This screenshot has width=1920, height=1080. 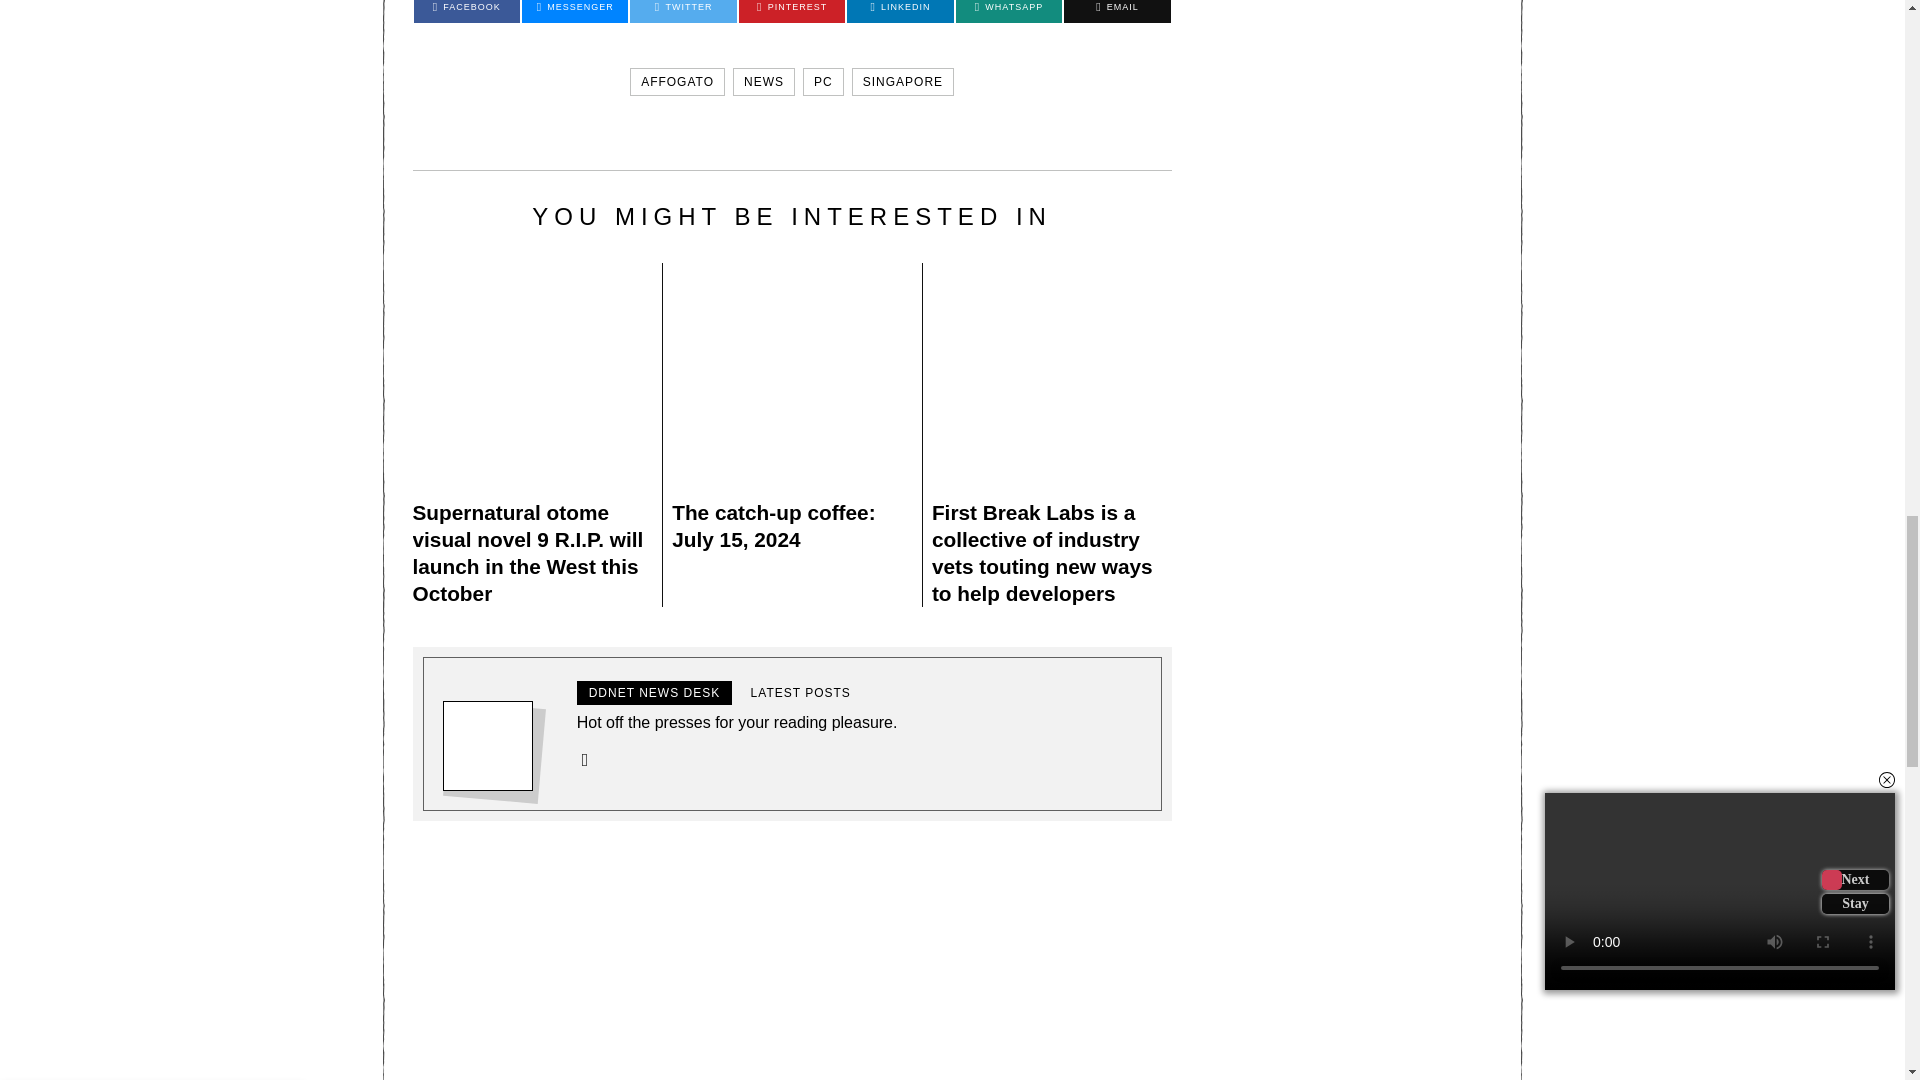 I want to click on LINKEDIN, so click(x=899, y=11).